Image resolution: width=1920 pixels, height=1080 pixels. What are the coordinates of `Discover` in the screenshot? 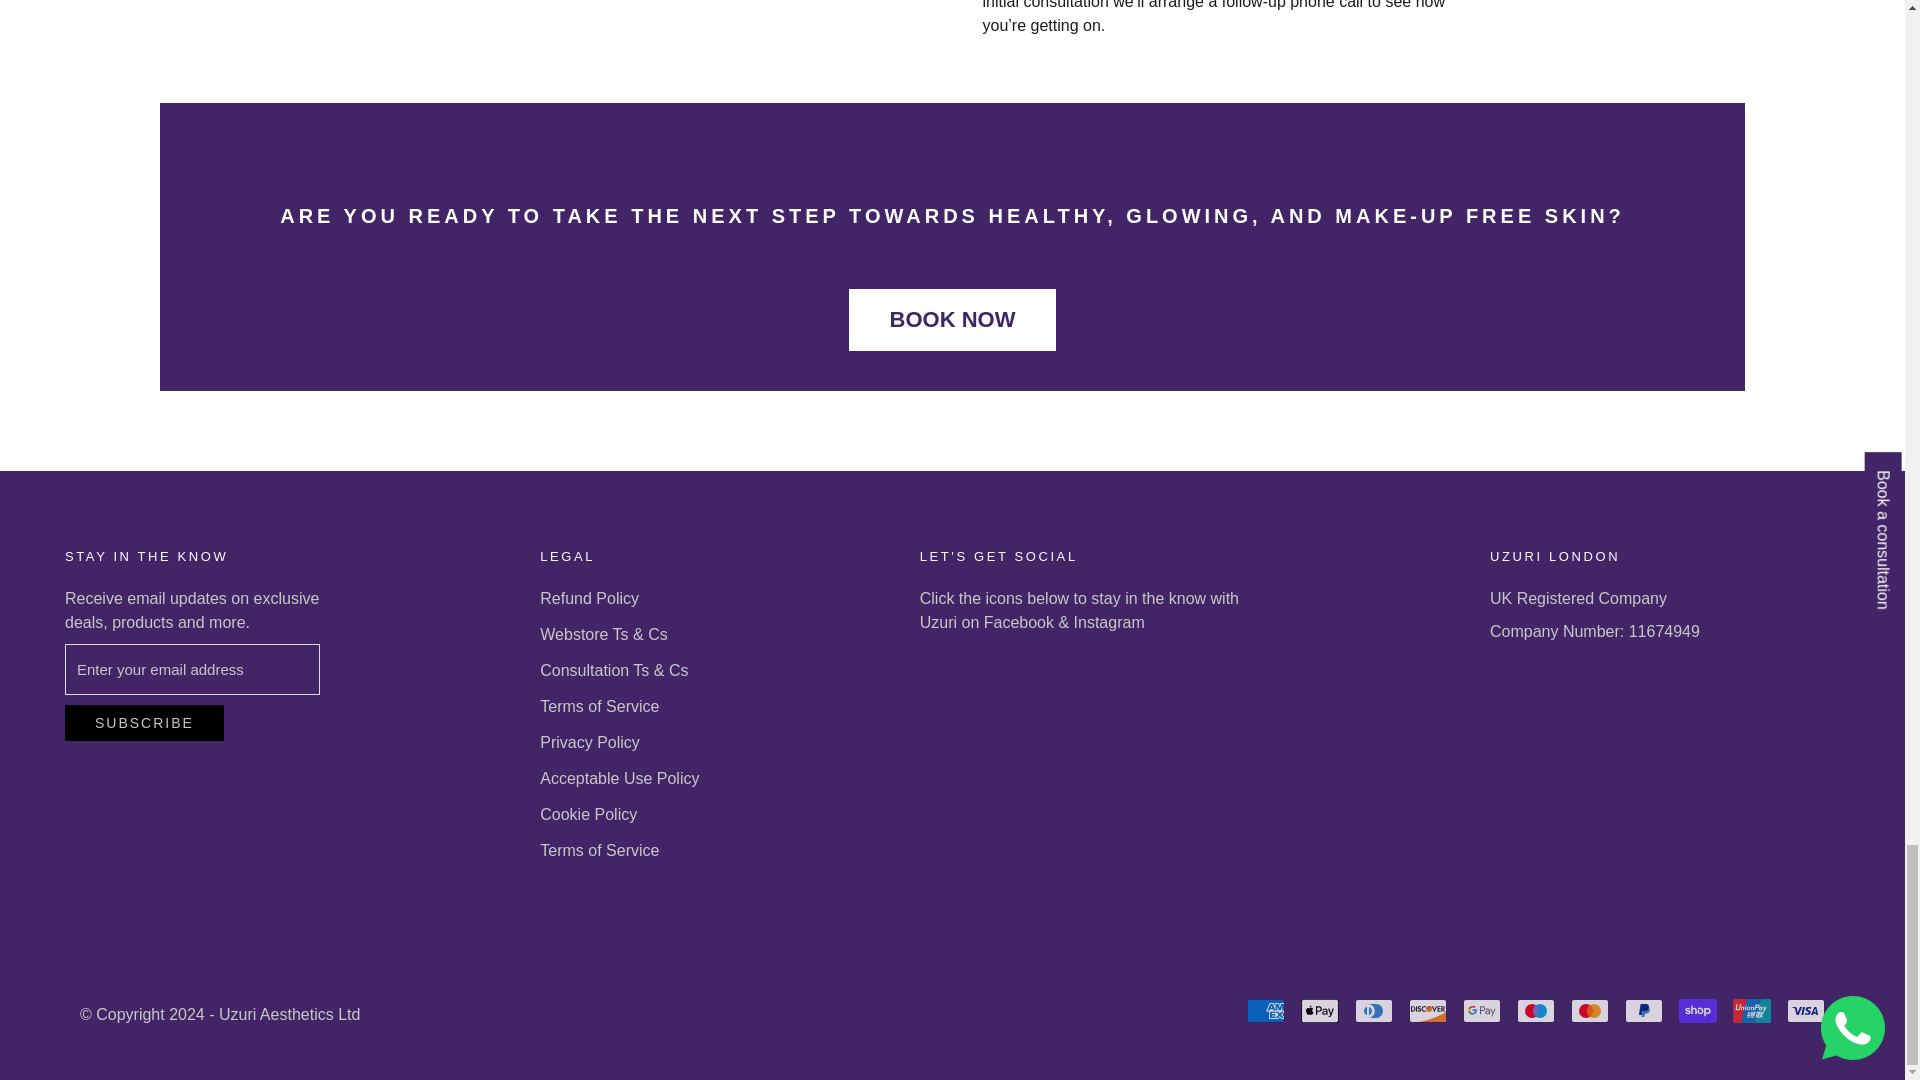 It's located at (1428, 1010).